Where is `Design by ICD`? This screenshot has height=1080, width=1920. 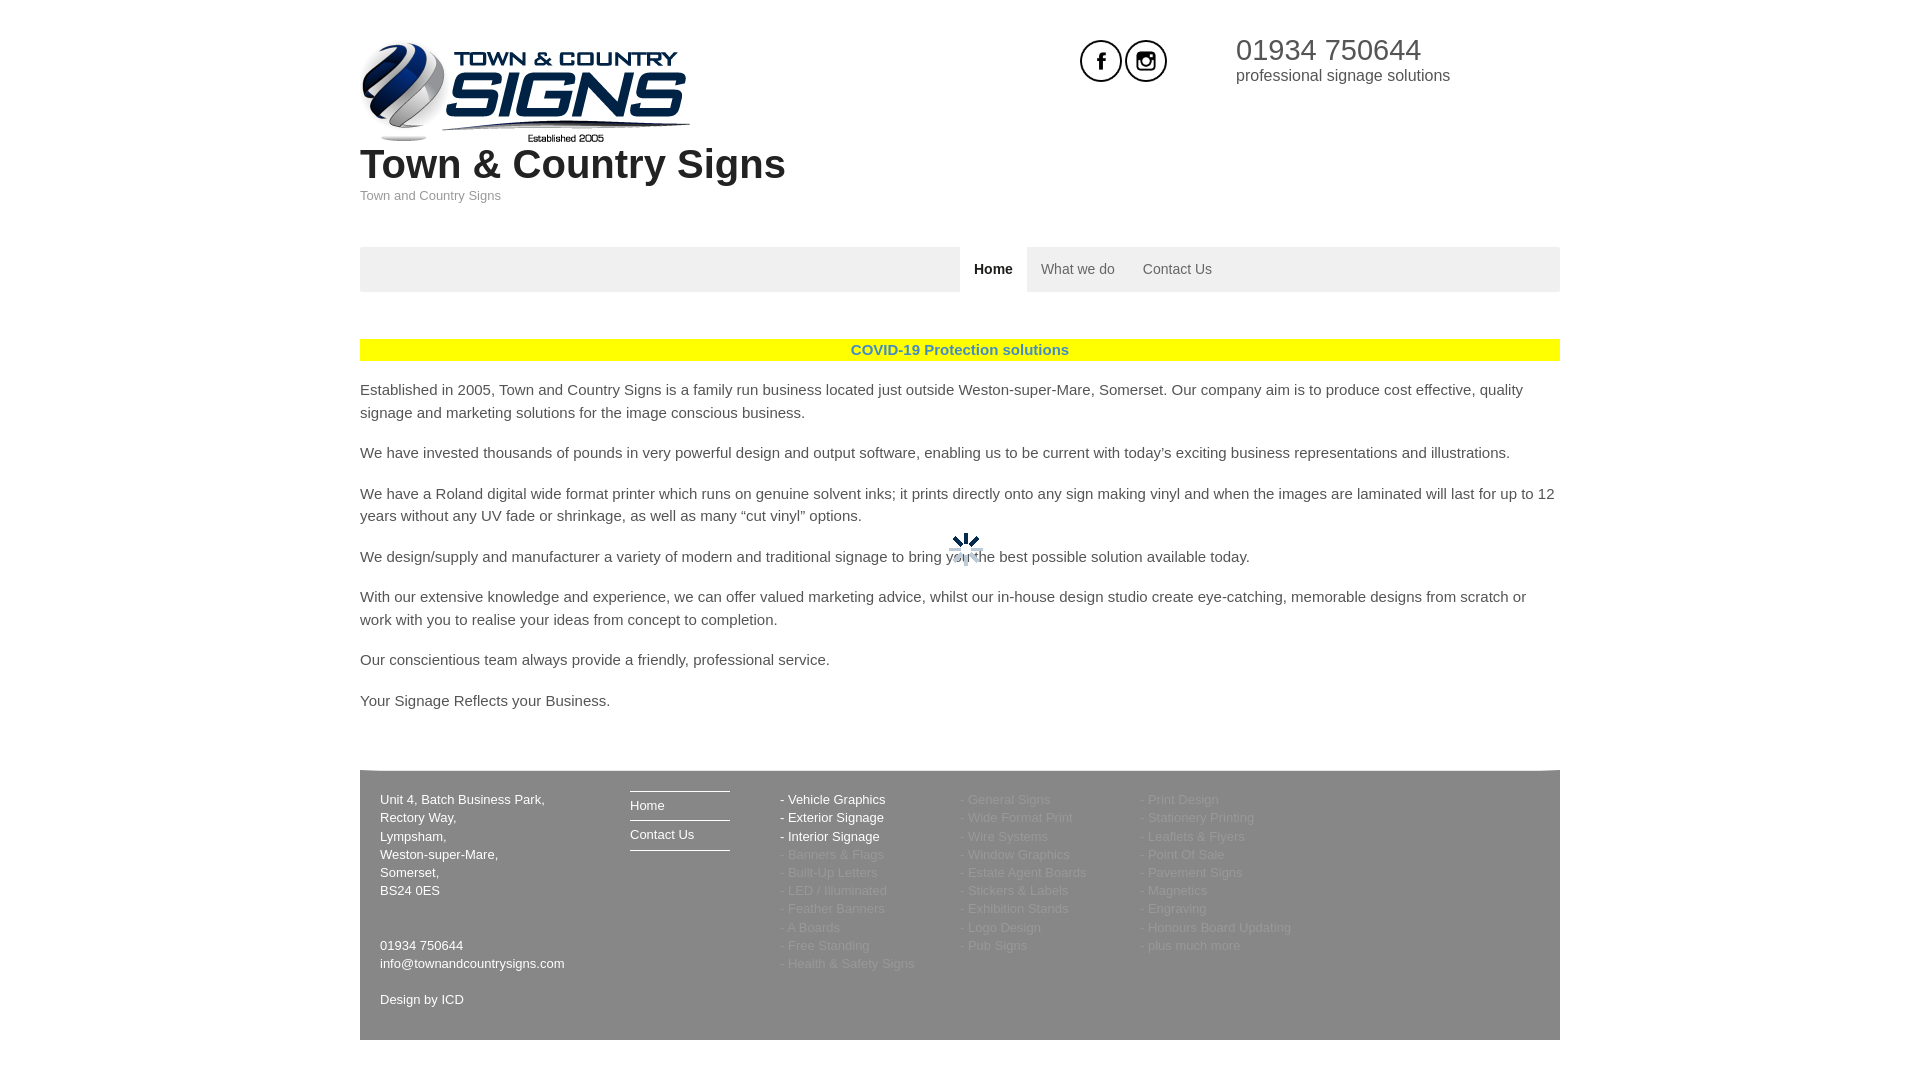 Design by ICD is located at coordinates (422, 999).